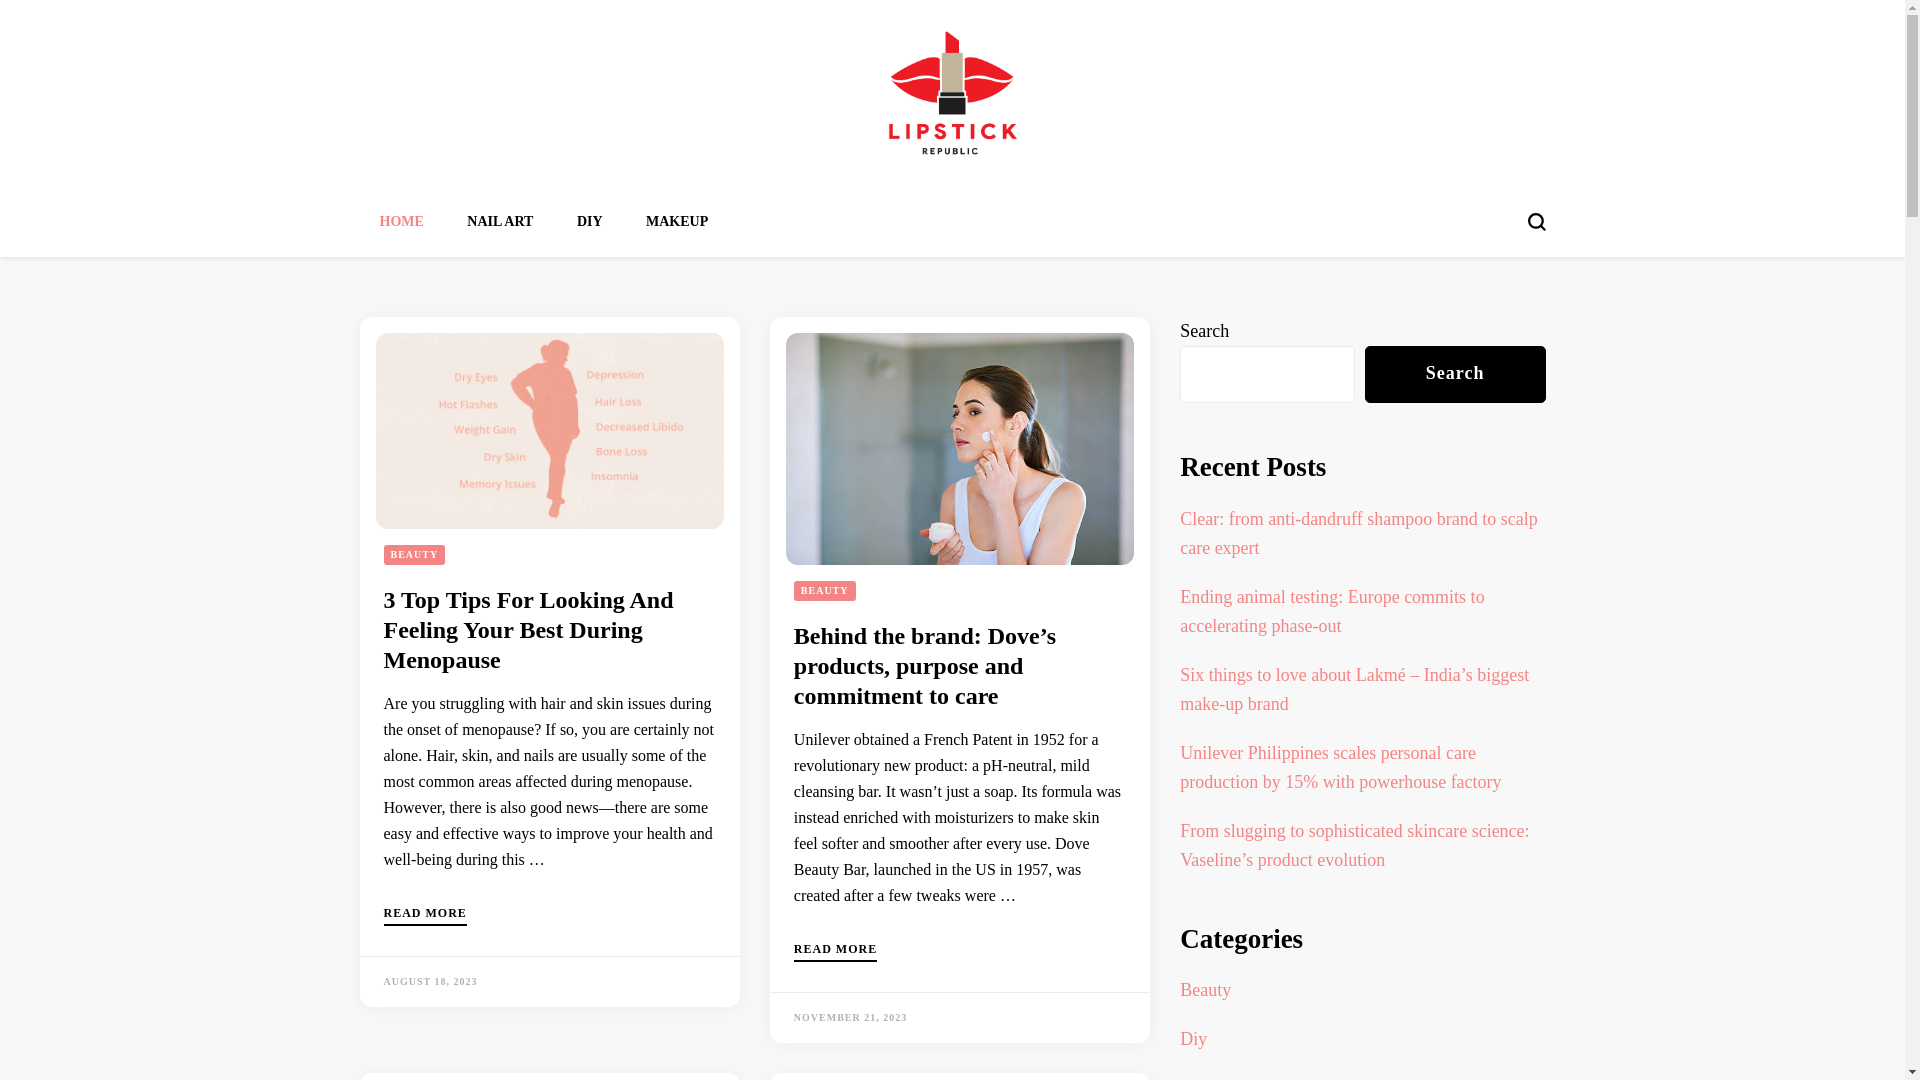  Describe the element at coordinates (836, 952) in the screenshot. I see `READ MORE` at that location.